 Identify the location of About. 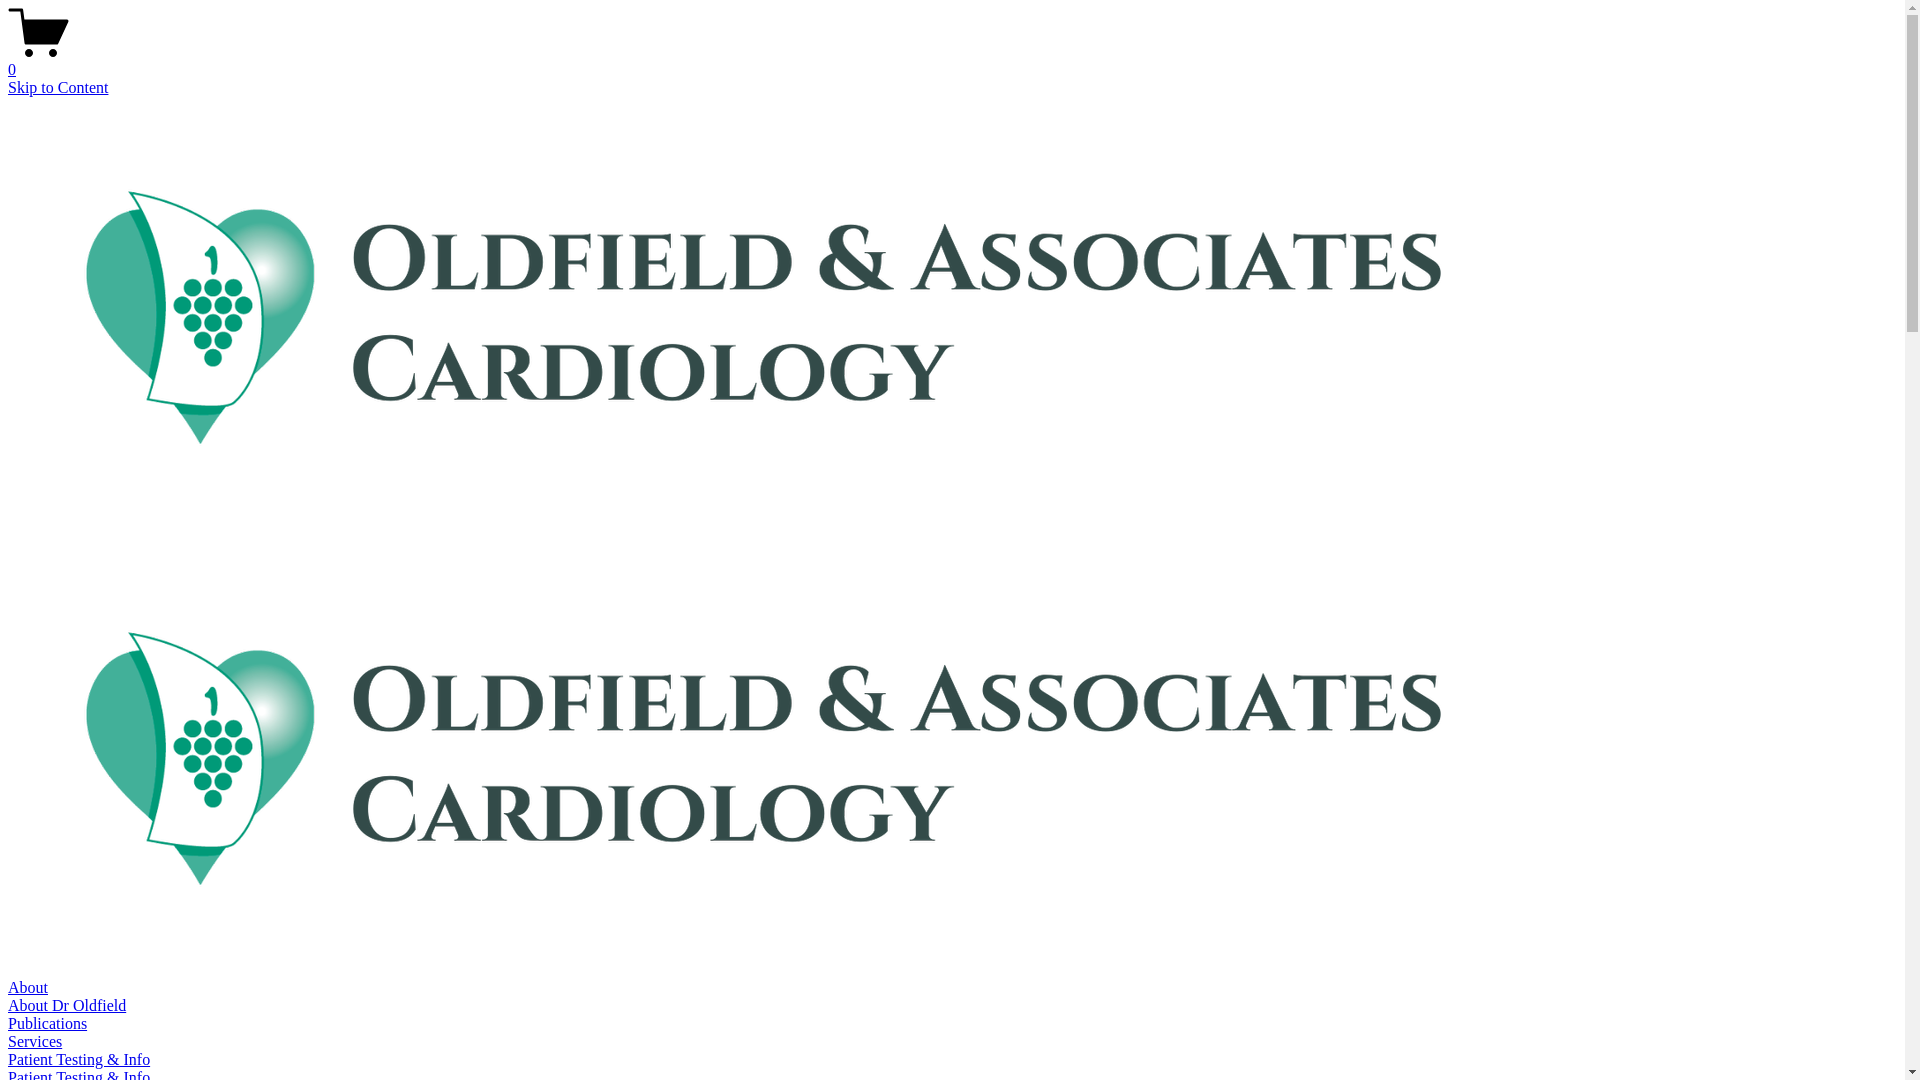
(28, 988).